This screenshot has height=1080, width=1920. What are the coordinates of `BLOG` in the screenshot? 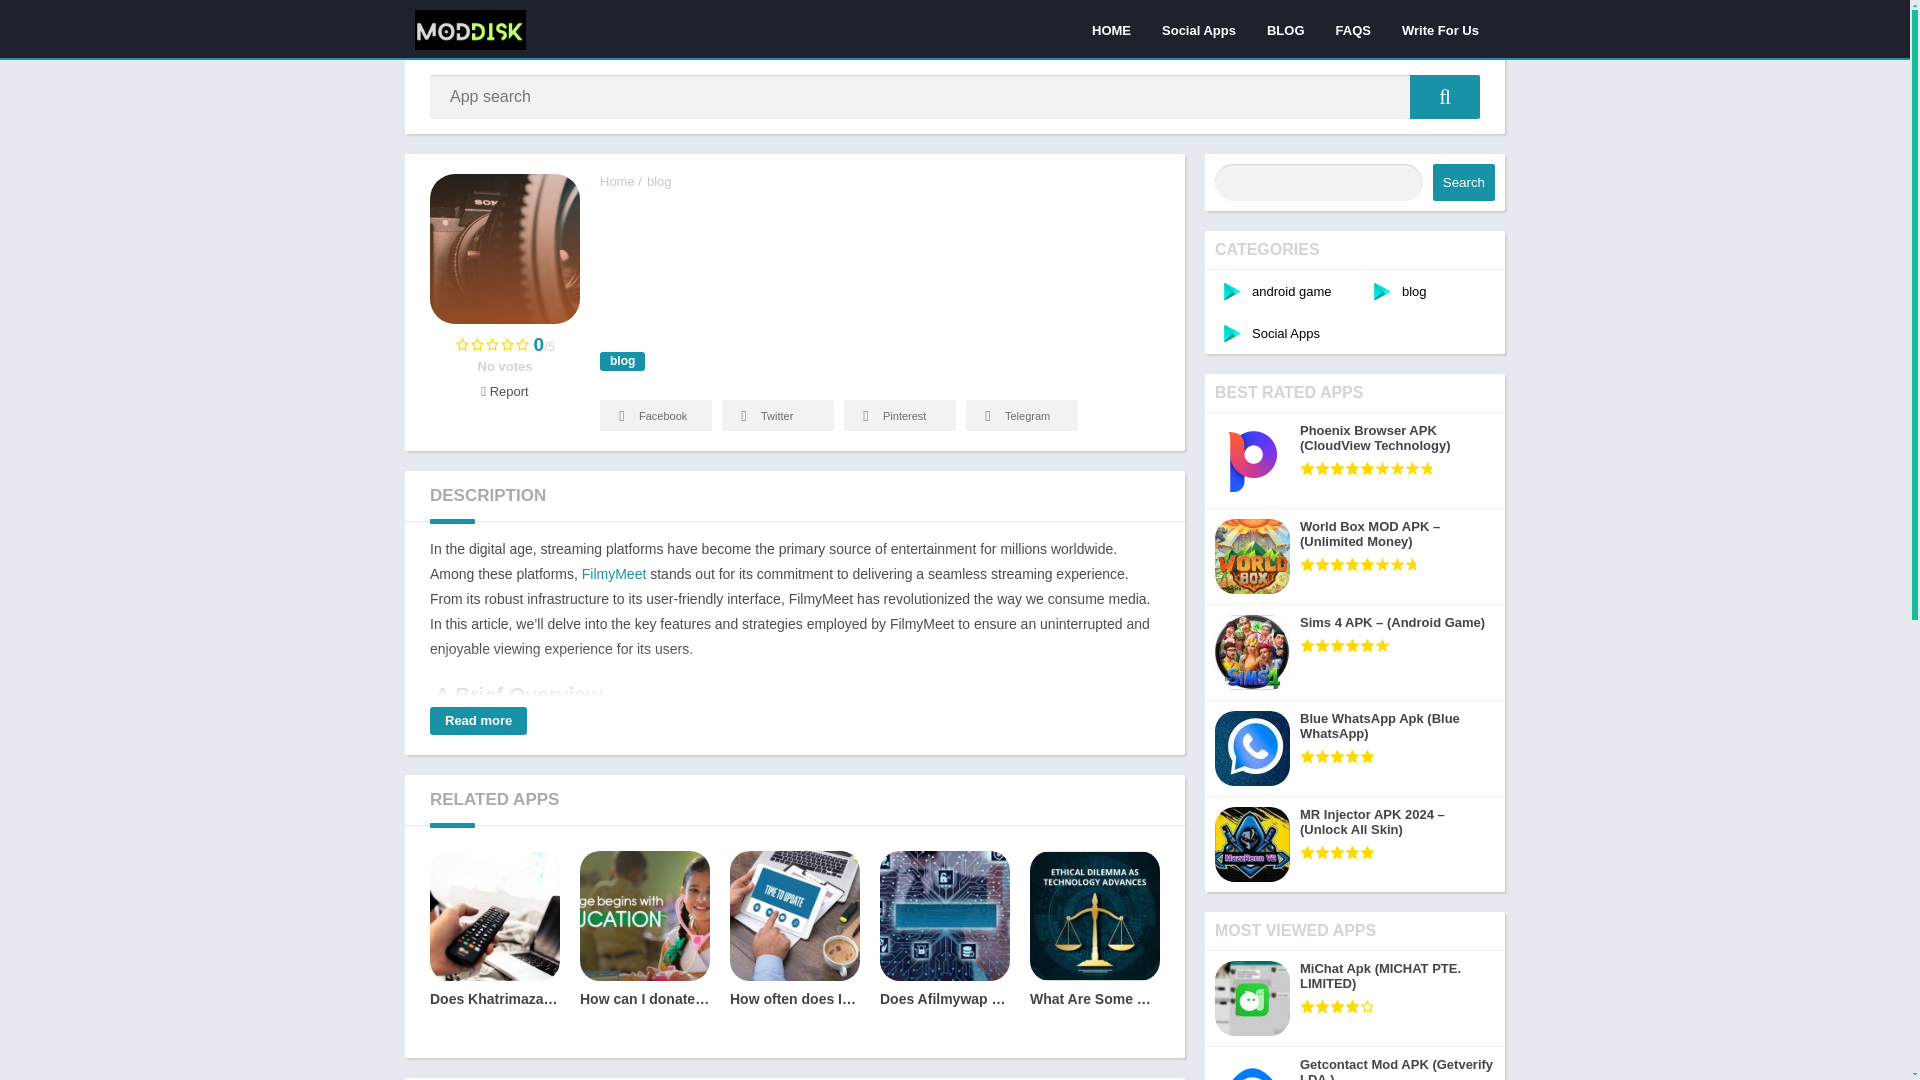 It's located at (1286, 29).